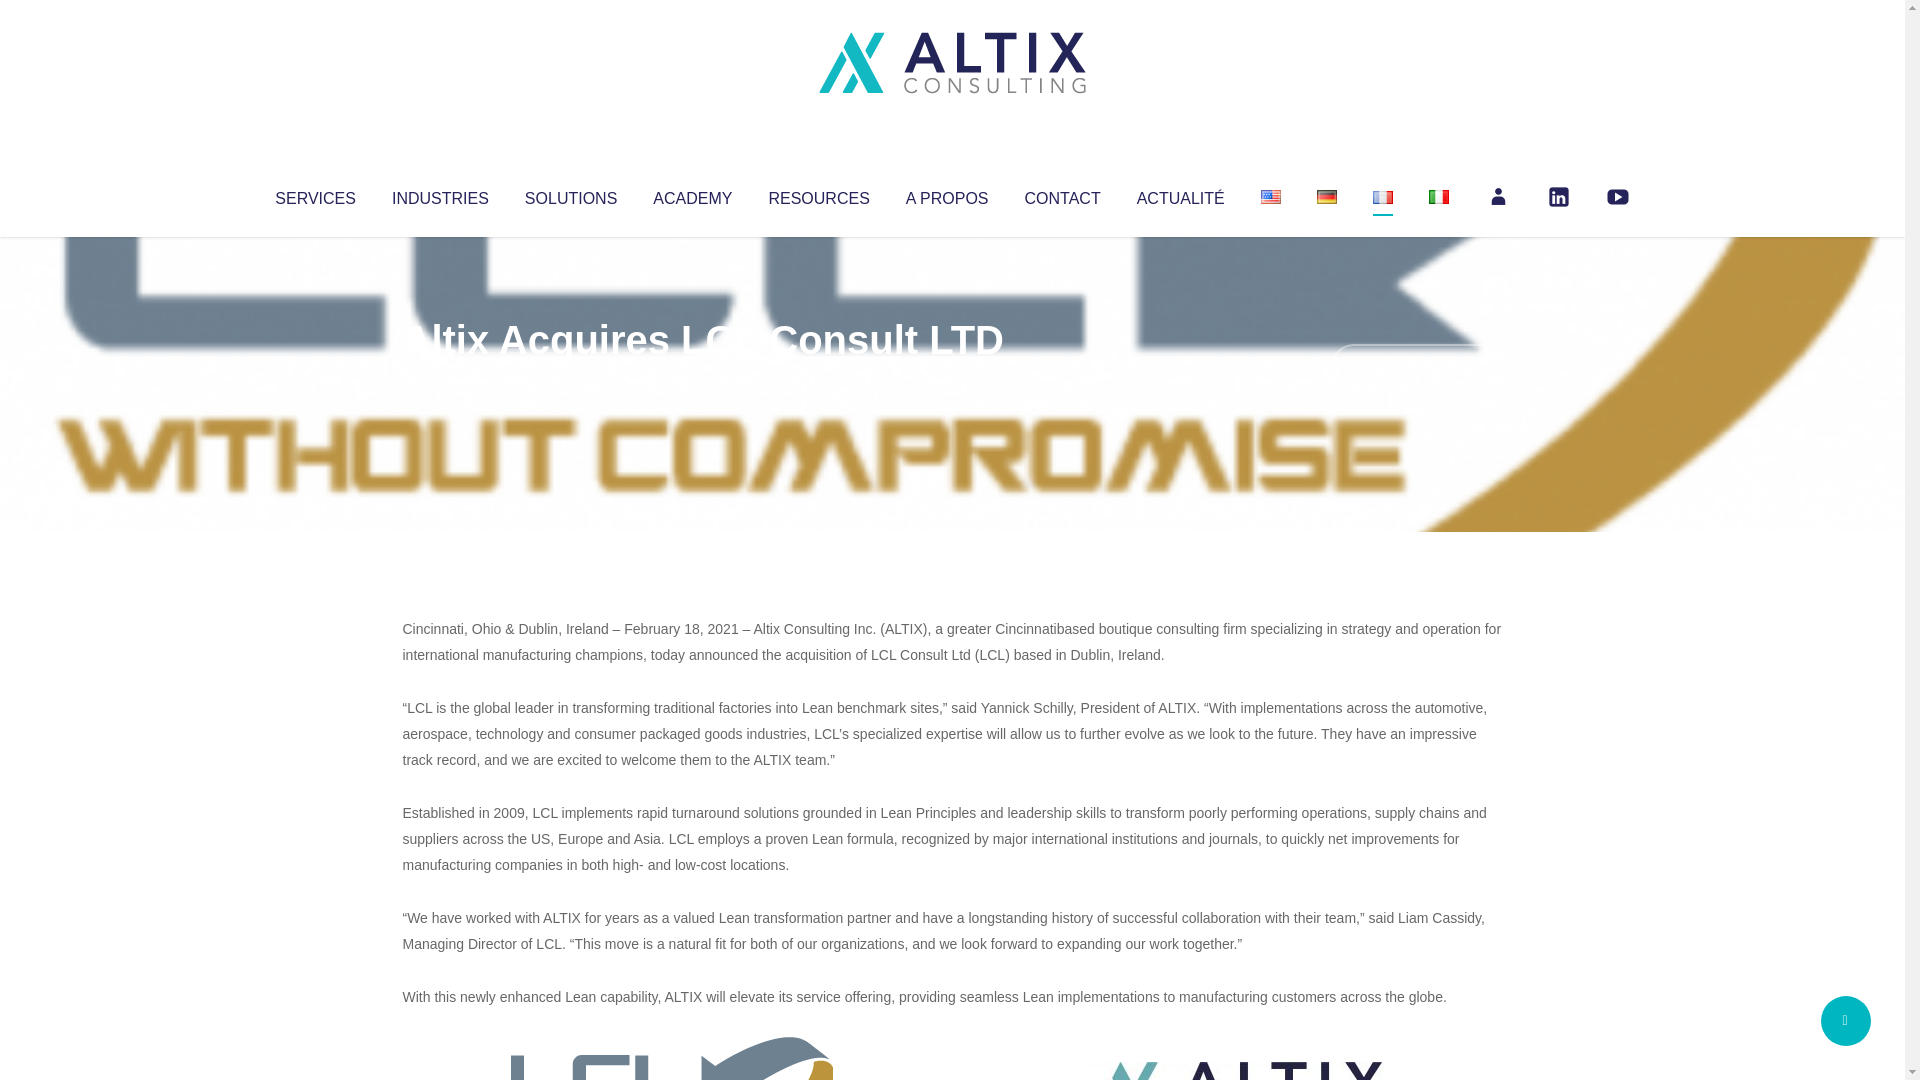 The width and height of the screenshot is (1920, 1080). Describe the element at coordinates (692, 194) in the screenshot. I see `ACADEMY` at that location.